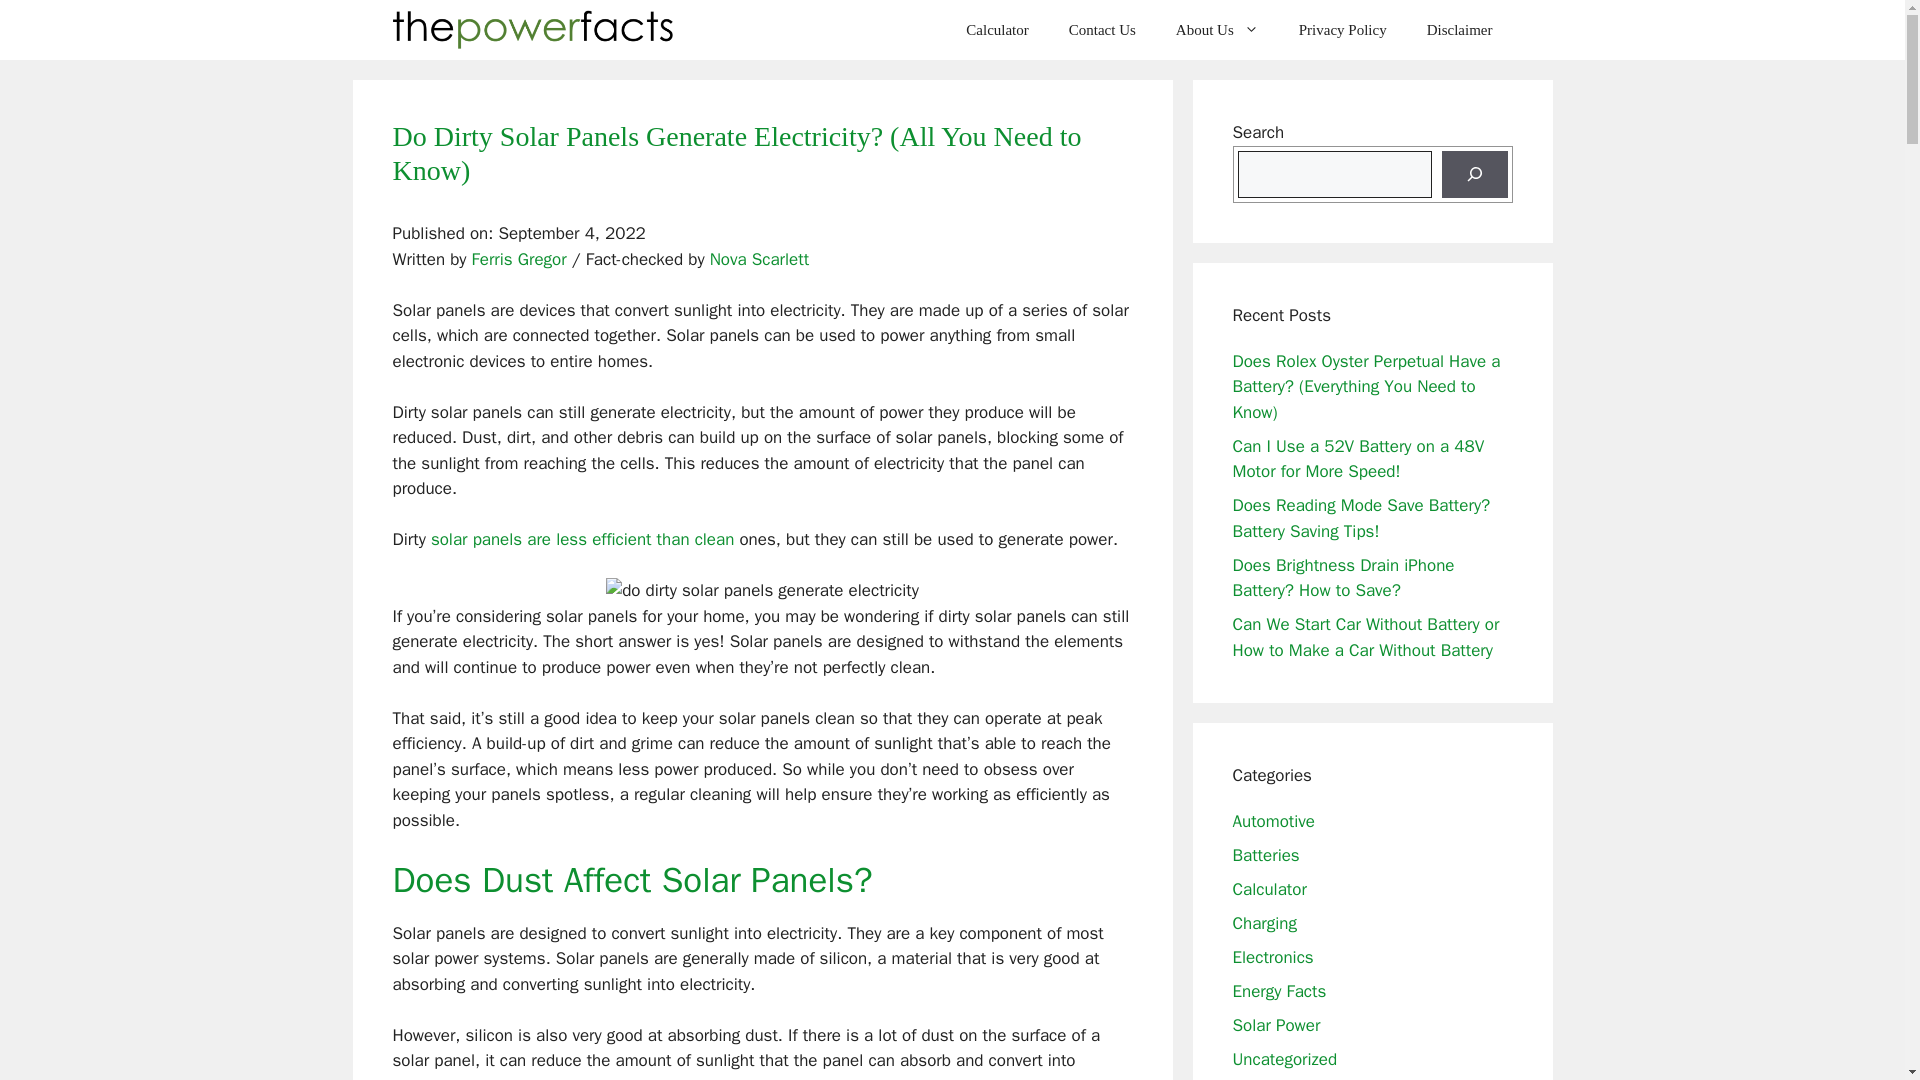  What do you see at coordinates (1216, 30) in the screenshot?
I see `About Us` at bounding box center [1216, 30].